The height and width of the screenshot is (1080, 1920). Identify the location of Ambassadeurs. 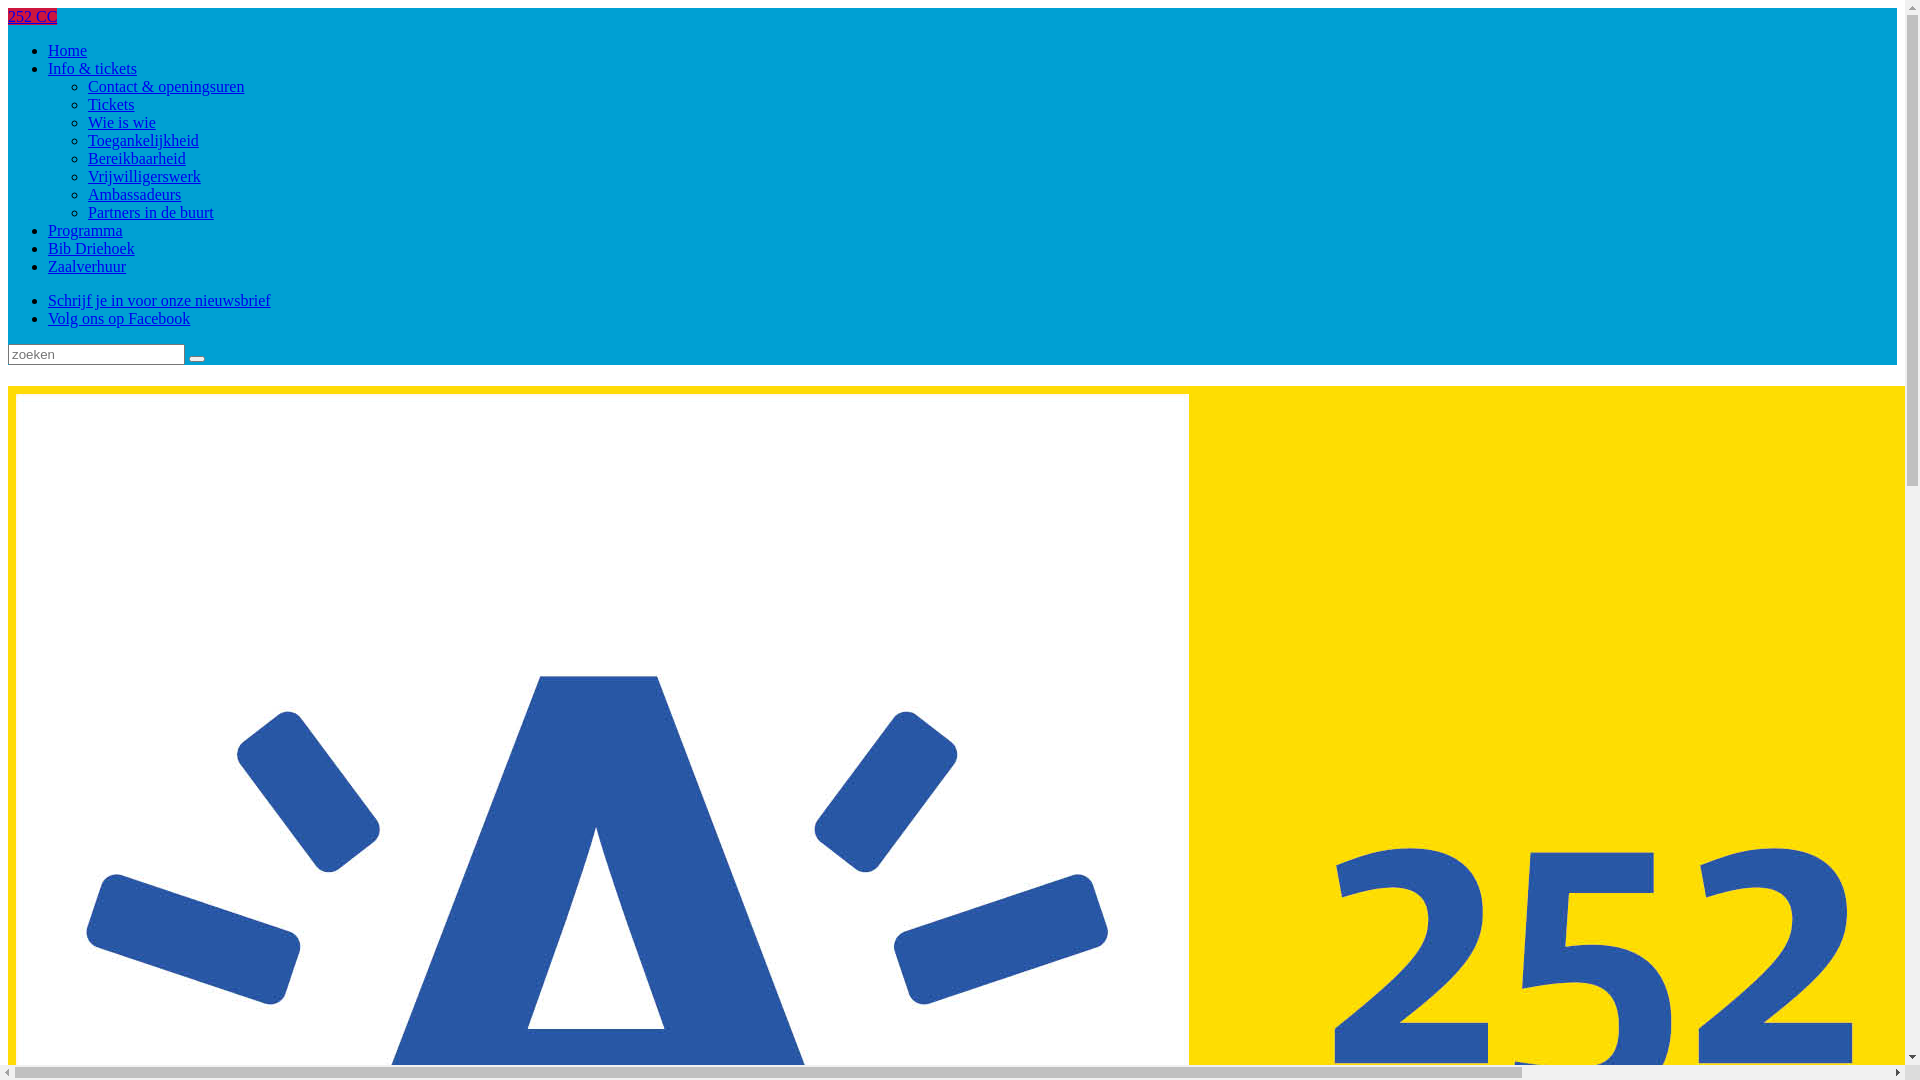
(134, 194).